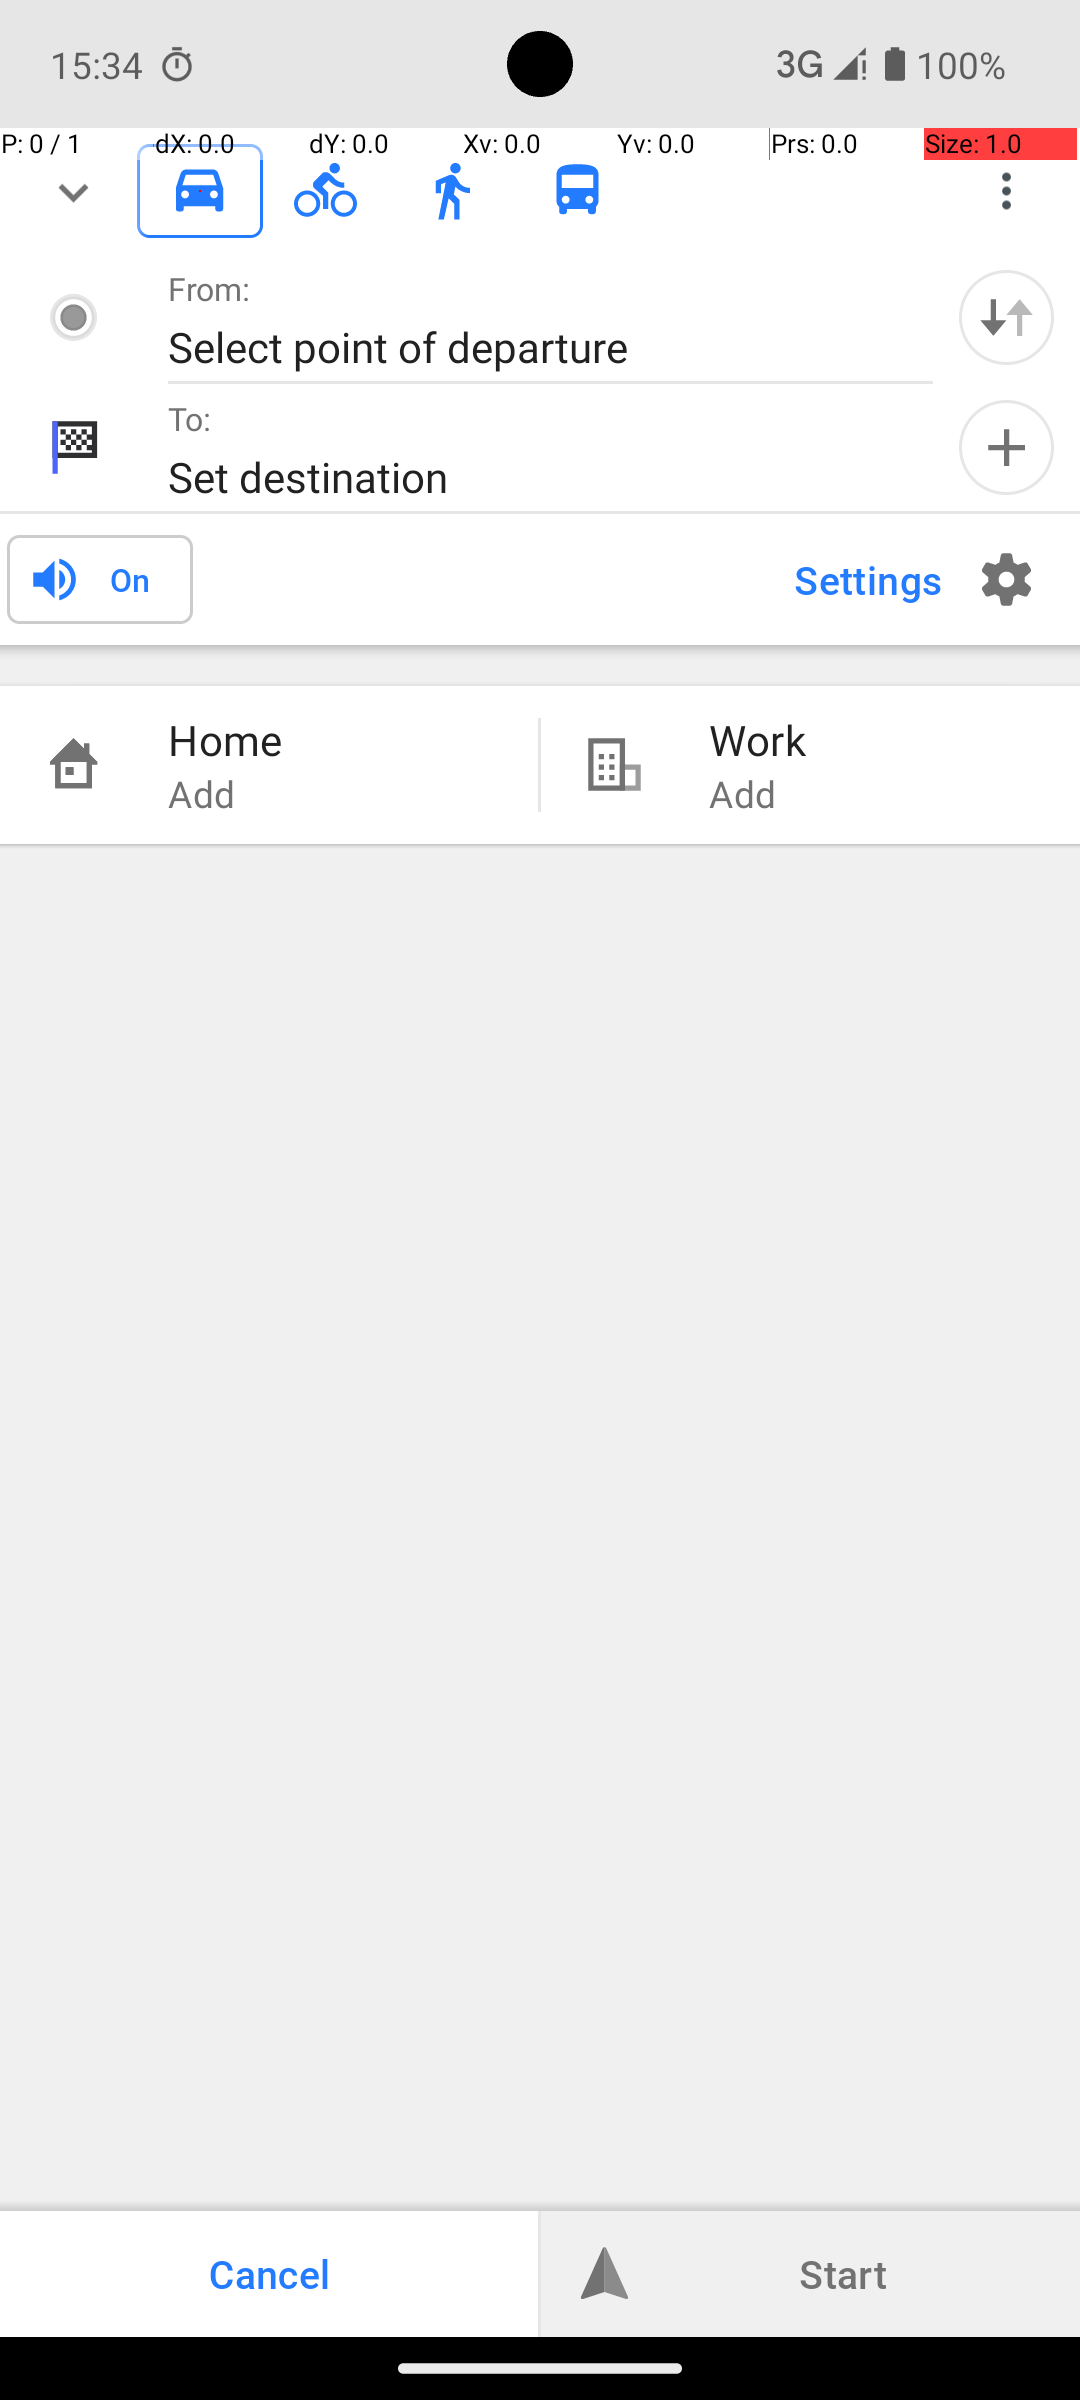 This screenshot has height=2400, width=1080. Describe the element at coordinates (452, 191) in the screenshot. I see `Walking` at that location.